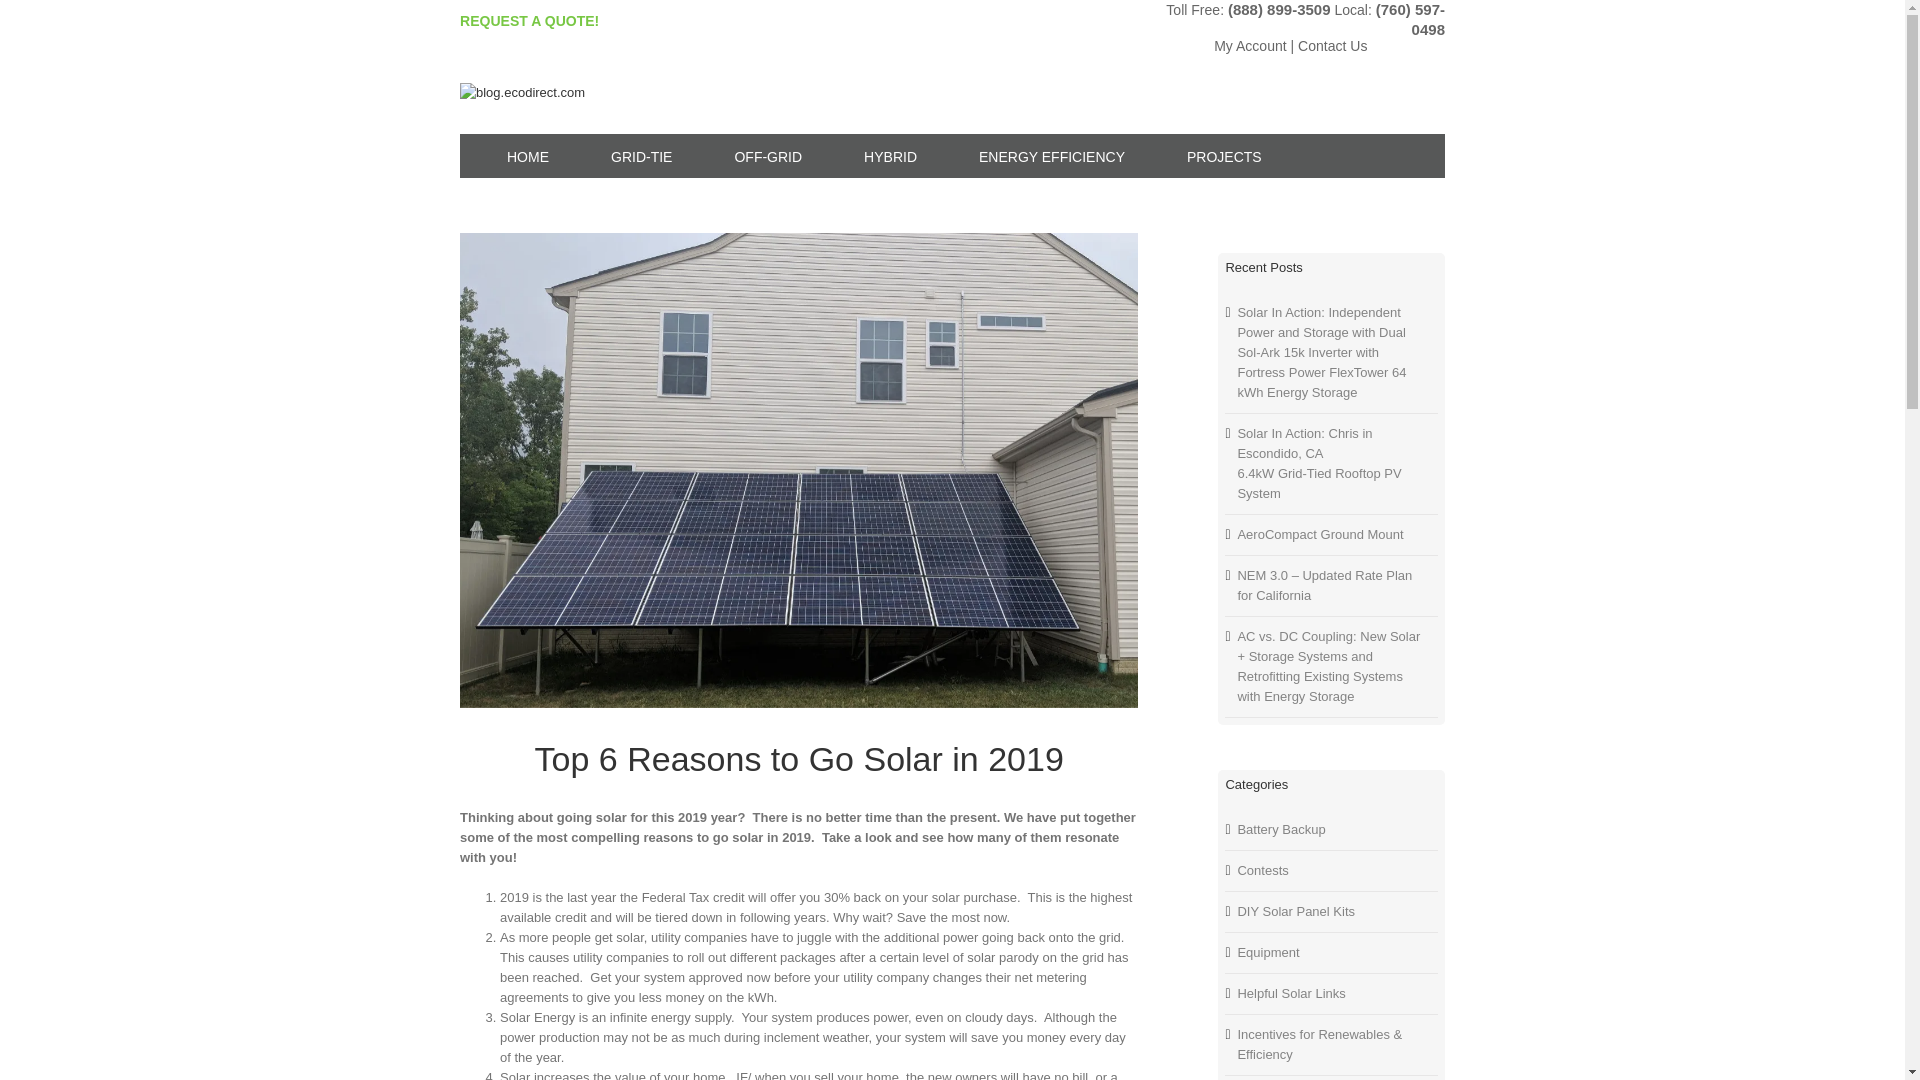 The image size is (1920, 1080). I want to click on OFF-GRID, so click(759, 155).